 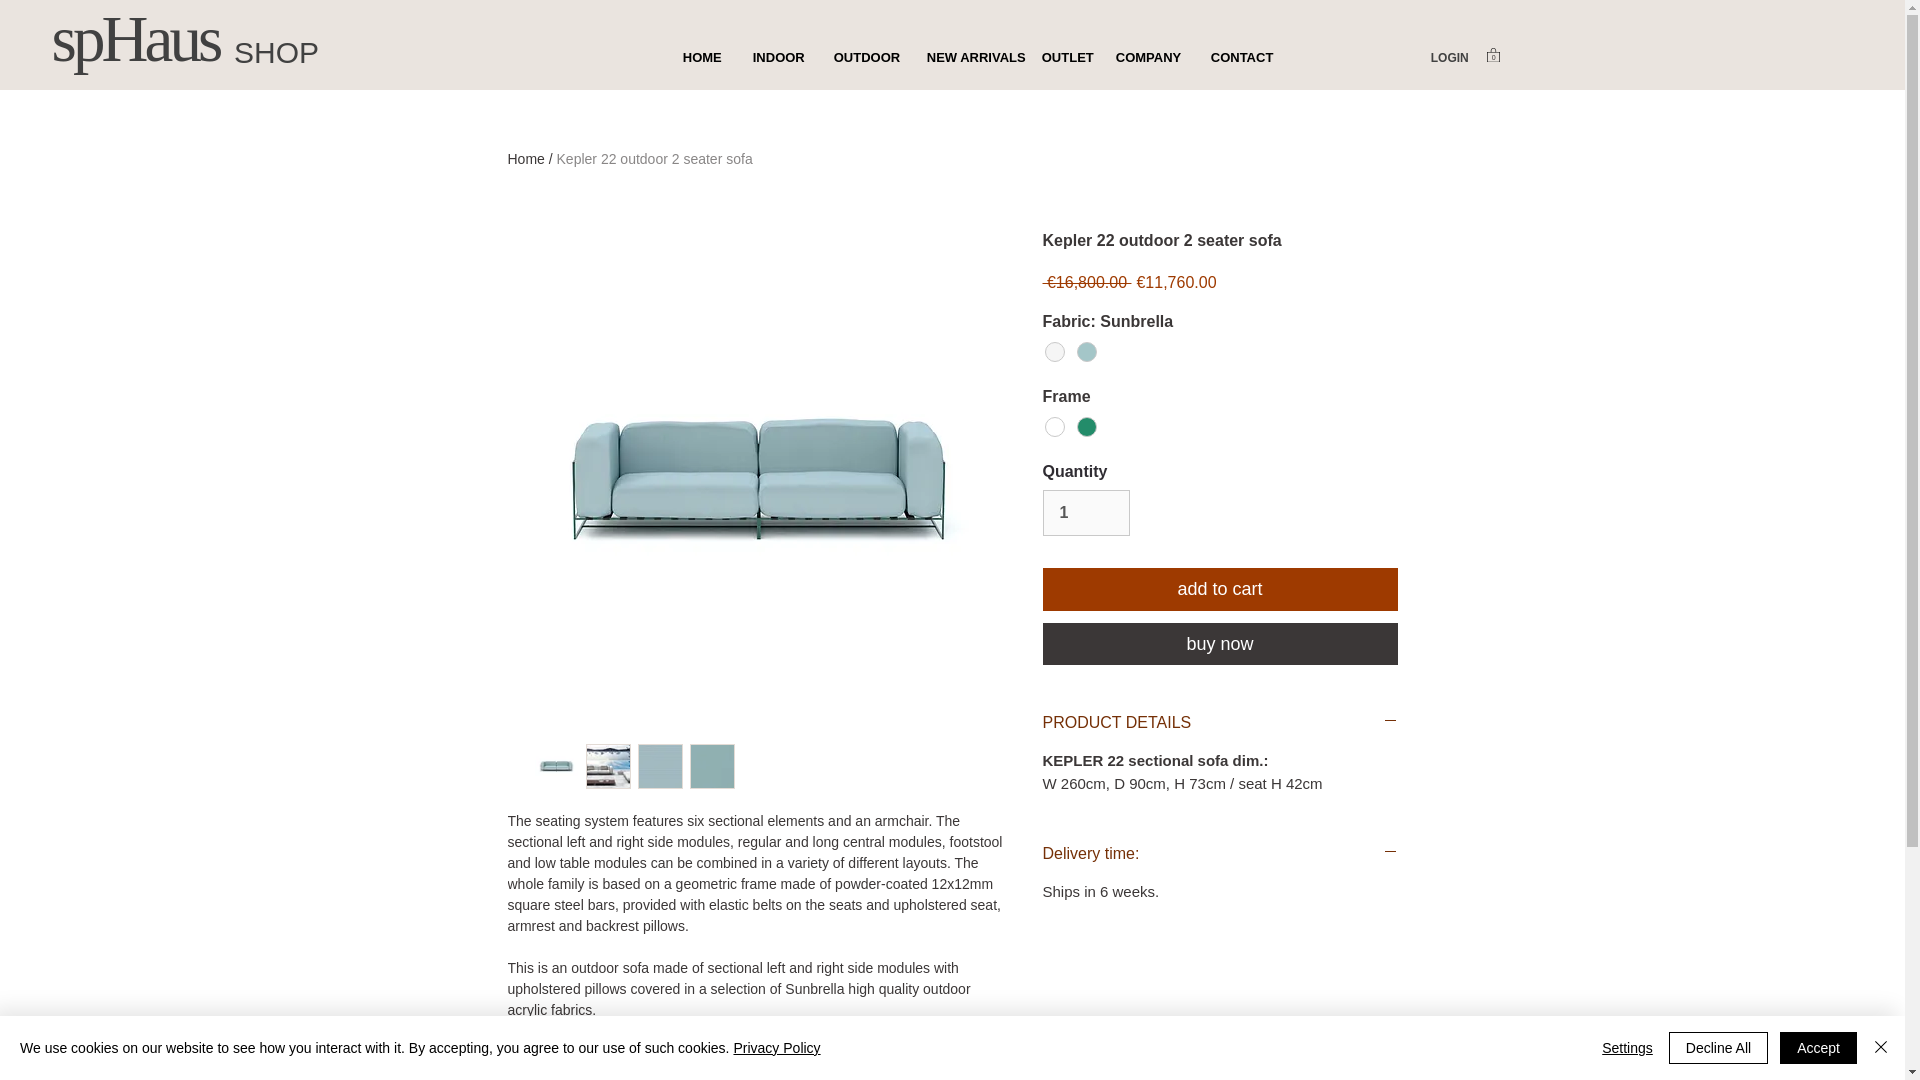 What do you see at coordinates (1085, 512) in the screenshot?
I see `1` at bounding box center [1085, 512].